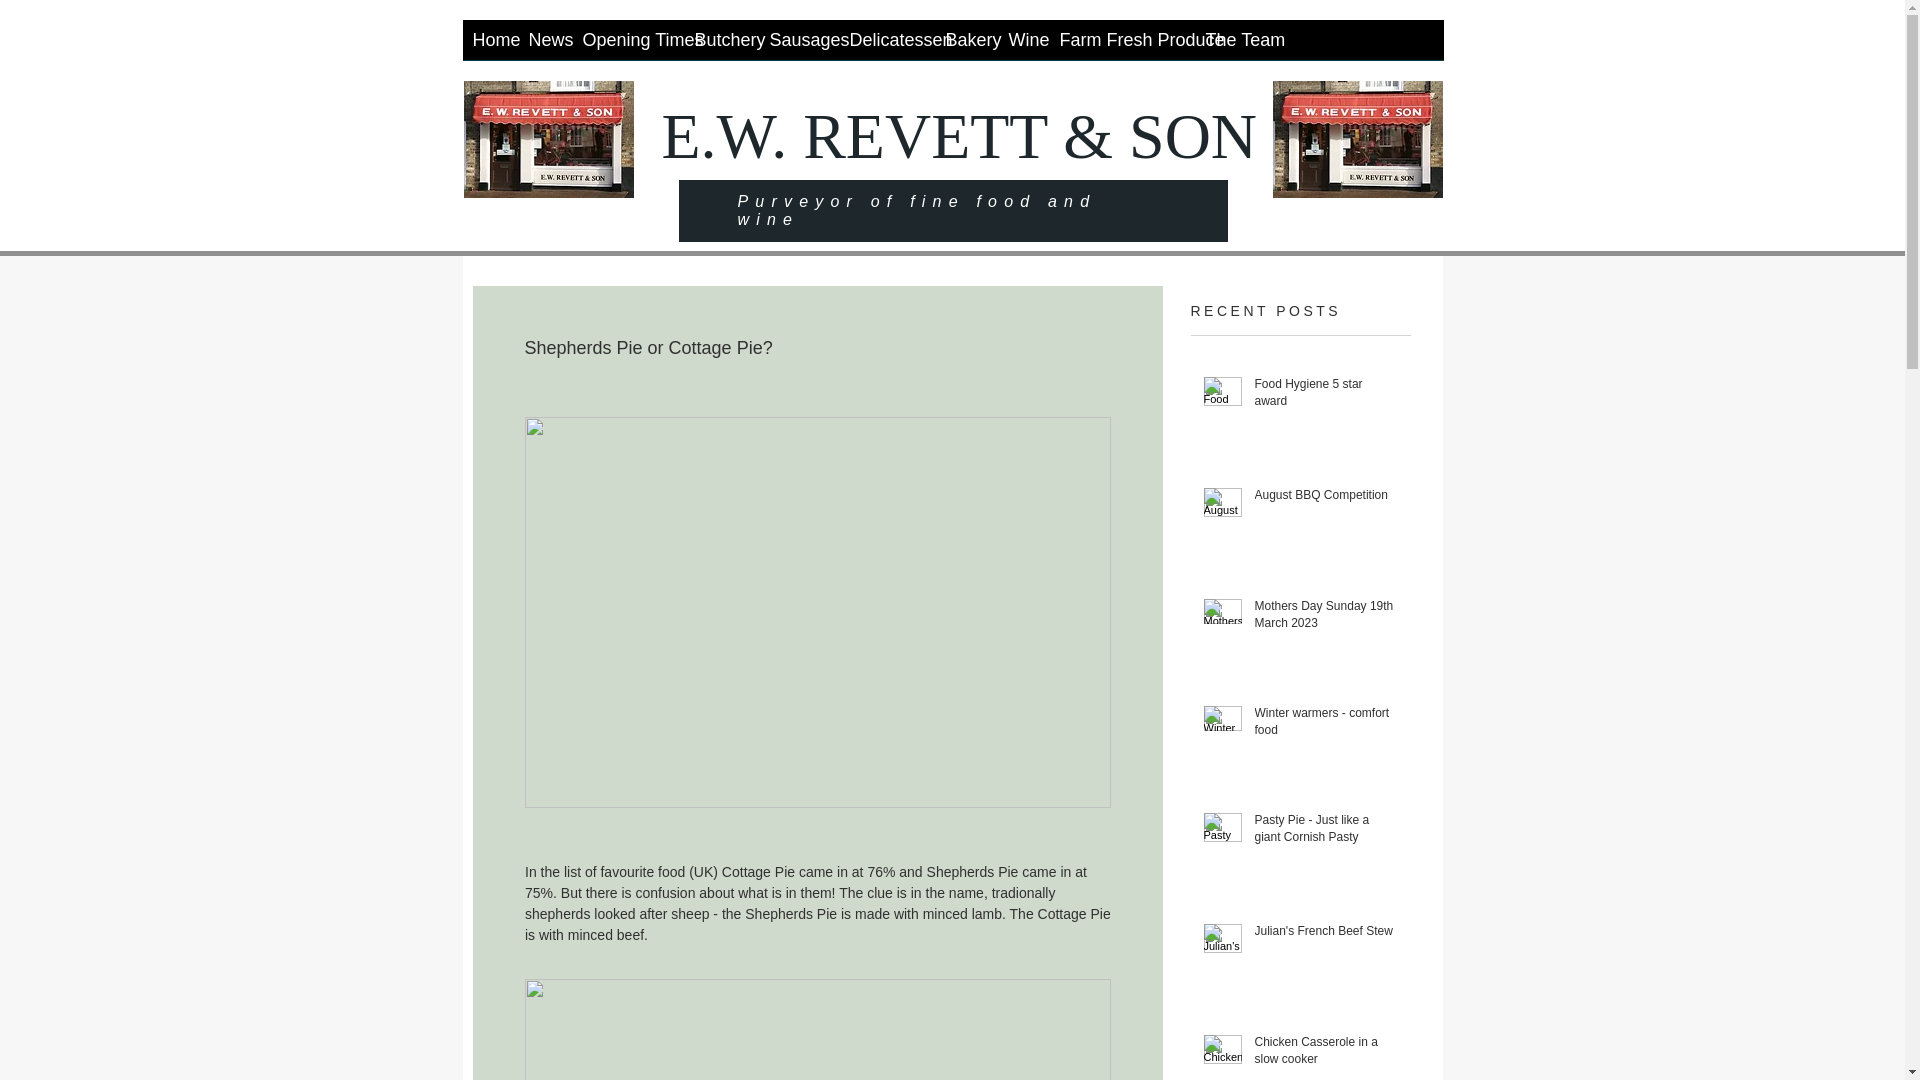 The height and width of the screenshot is (1080, 1920). Describe the element at coordinates (967, 46) in the screenshot. I see `Bakery` at that location.